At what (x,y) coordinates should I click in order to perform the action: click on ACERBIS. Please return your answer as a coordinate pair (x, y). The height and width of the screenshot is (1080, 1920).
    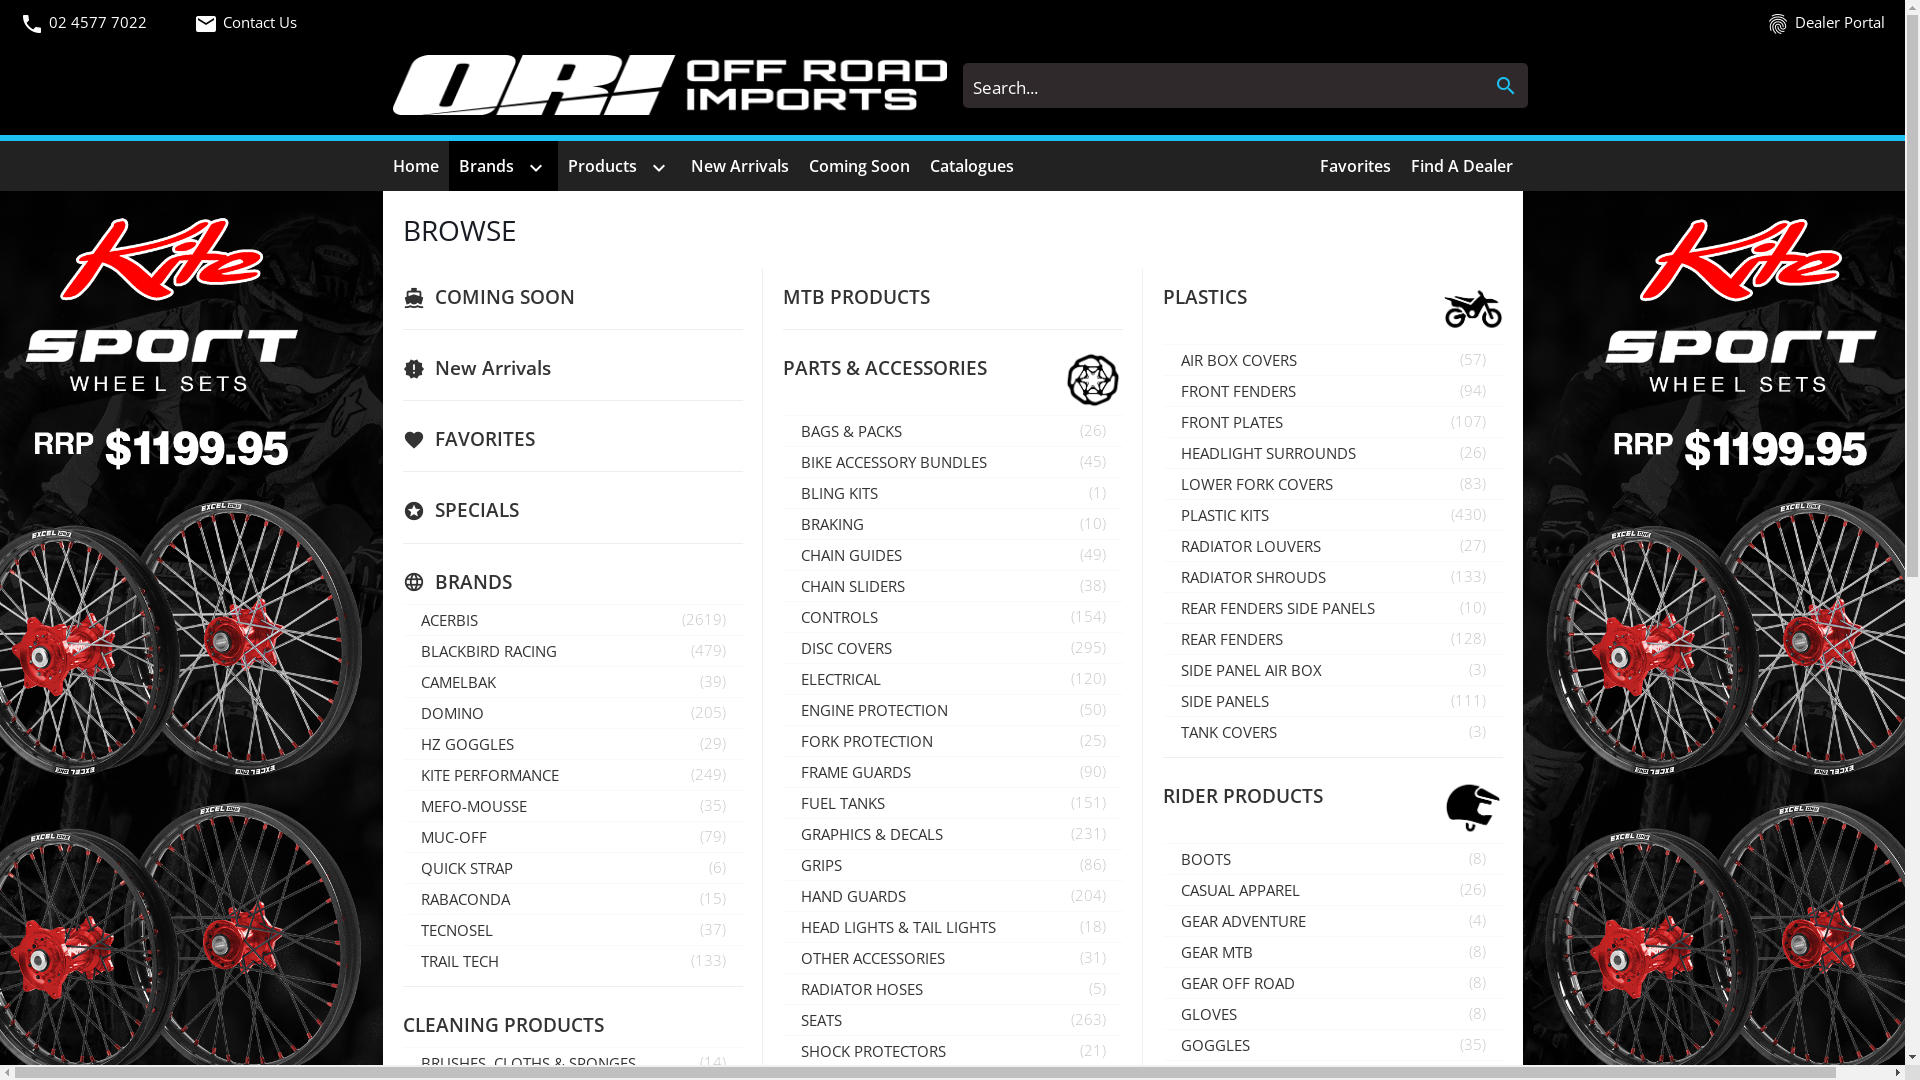
    Looking at the image, I should click on (539, 620).